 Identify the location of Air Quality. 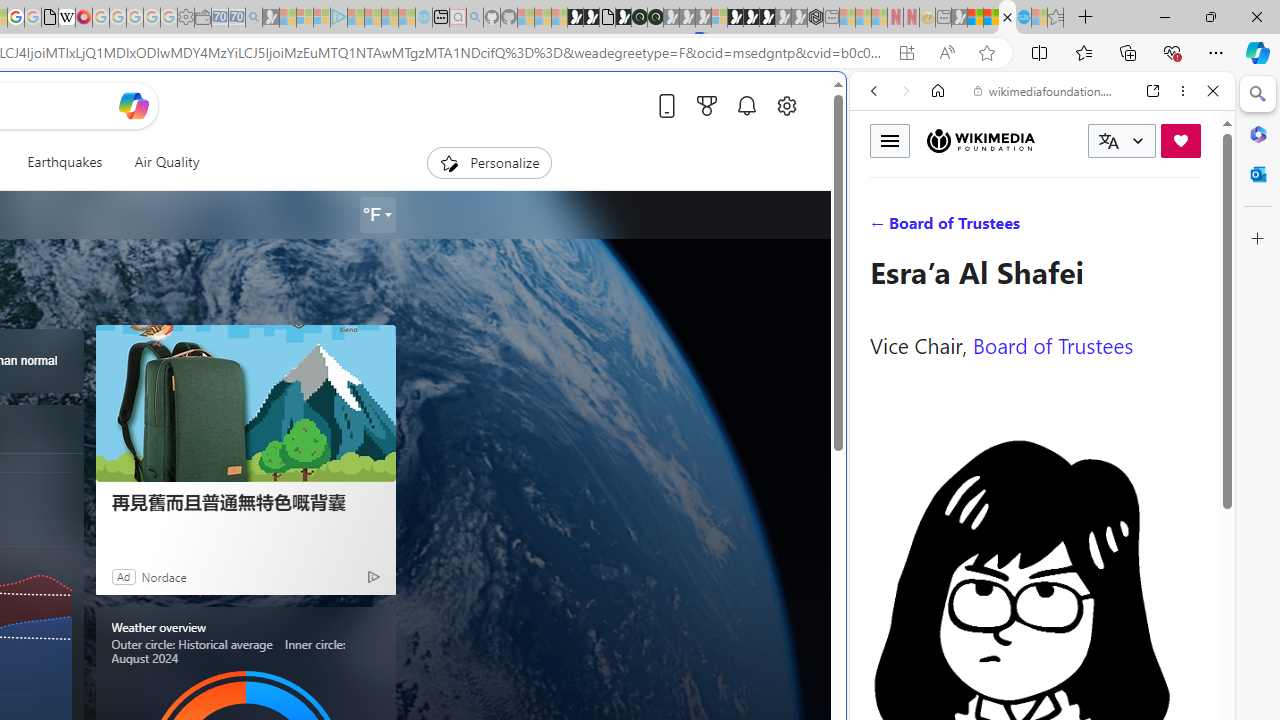
(158, 162).